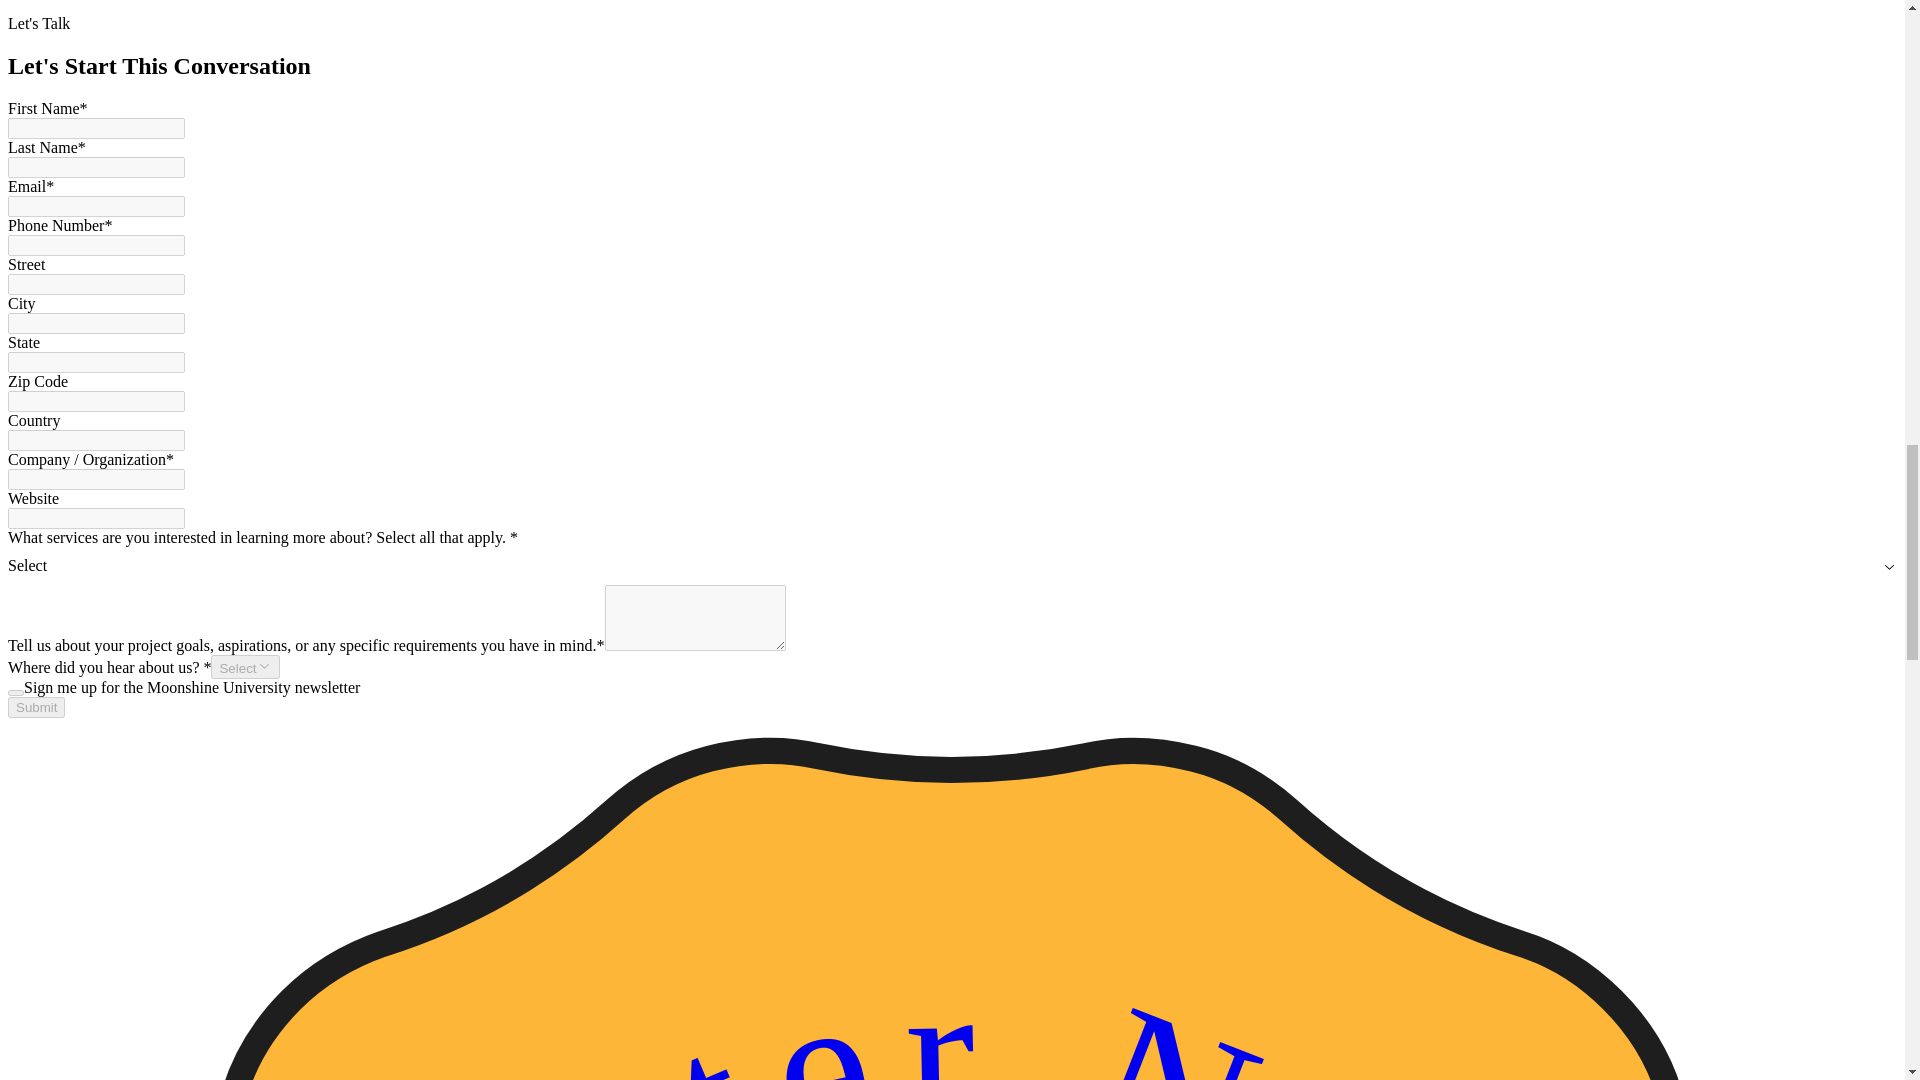 This screenshot has height=1080, width=1920. I want to click on Submit, so click(36, 707).